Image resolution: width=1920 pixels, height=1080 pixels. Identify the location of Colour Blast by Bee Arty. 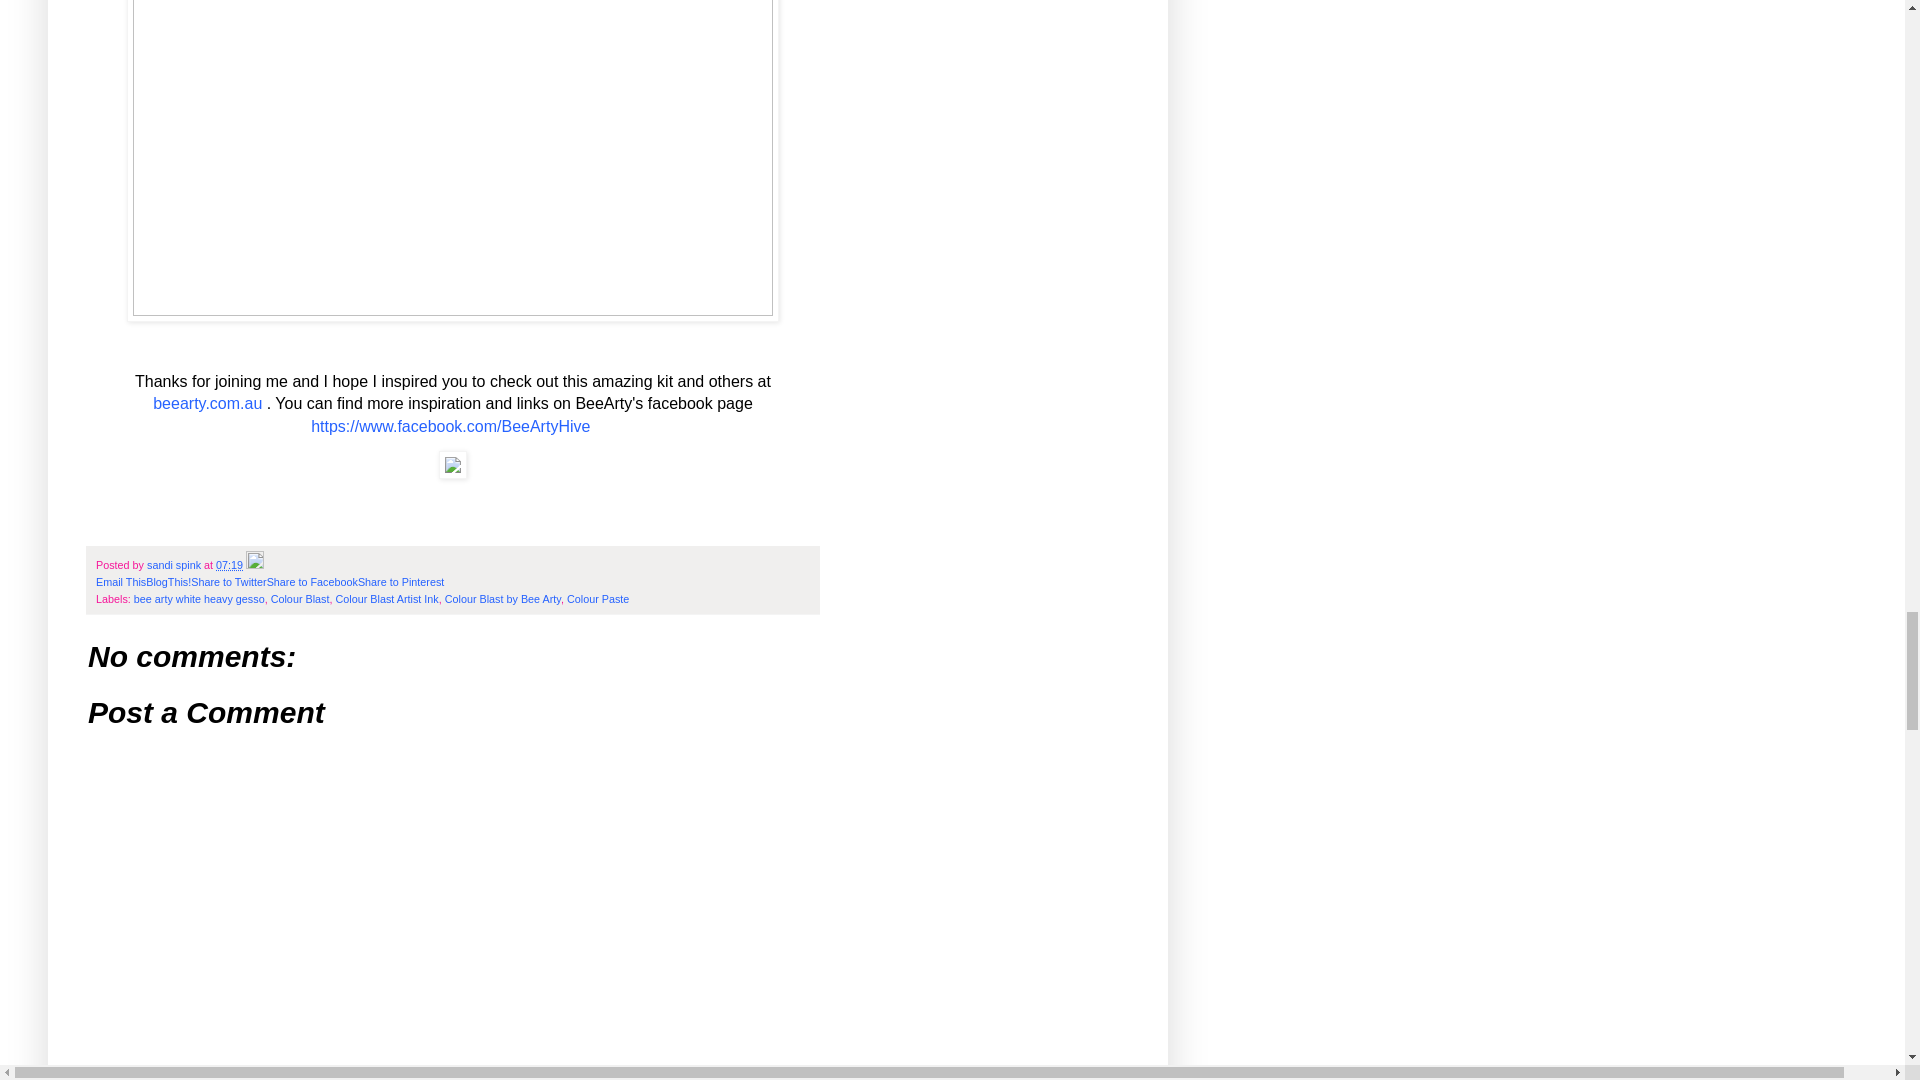
(502, 598).